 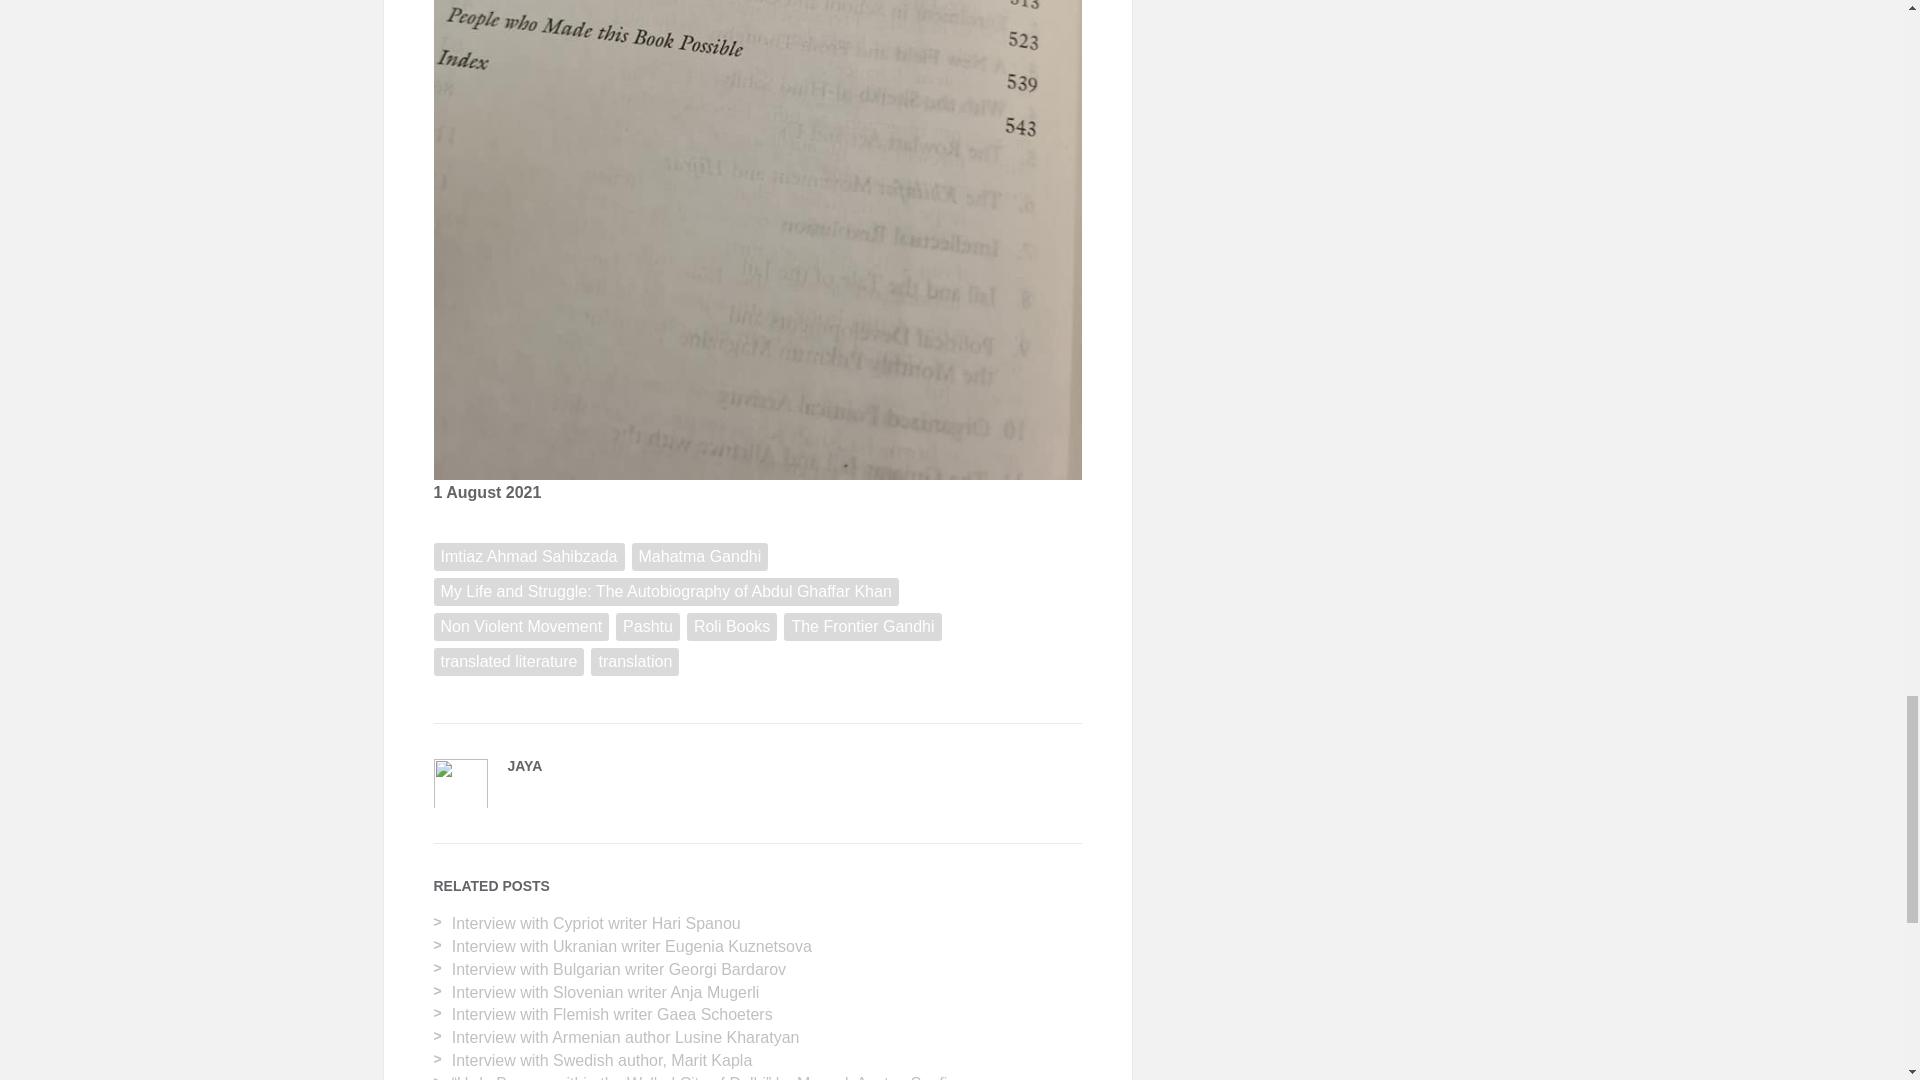 I want to click on Interview with Cypriot writer Hari Spanou, so click(x=596, y=923).